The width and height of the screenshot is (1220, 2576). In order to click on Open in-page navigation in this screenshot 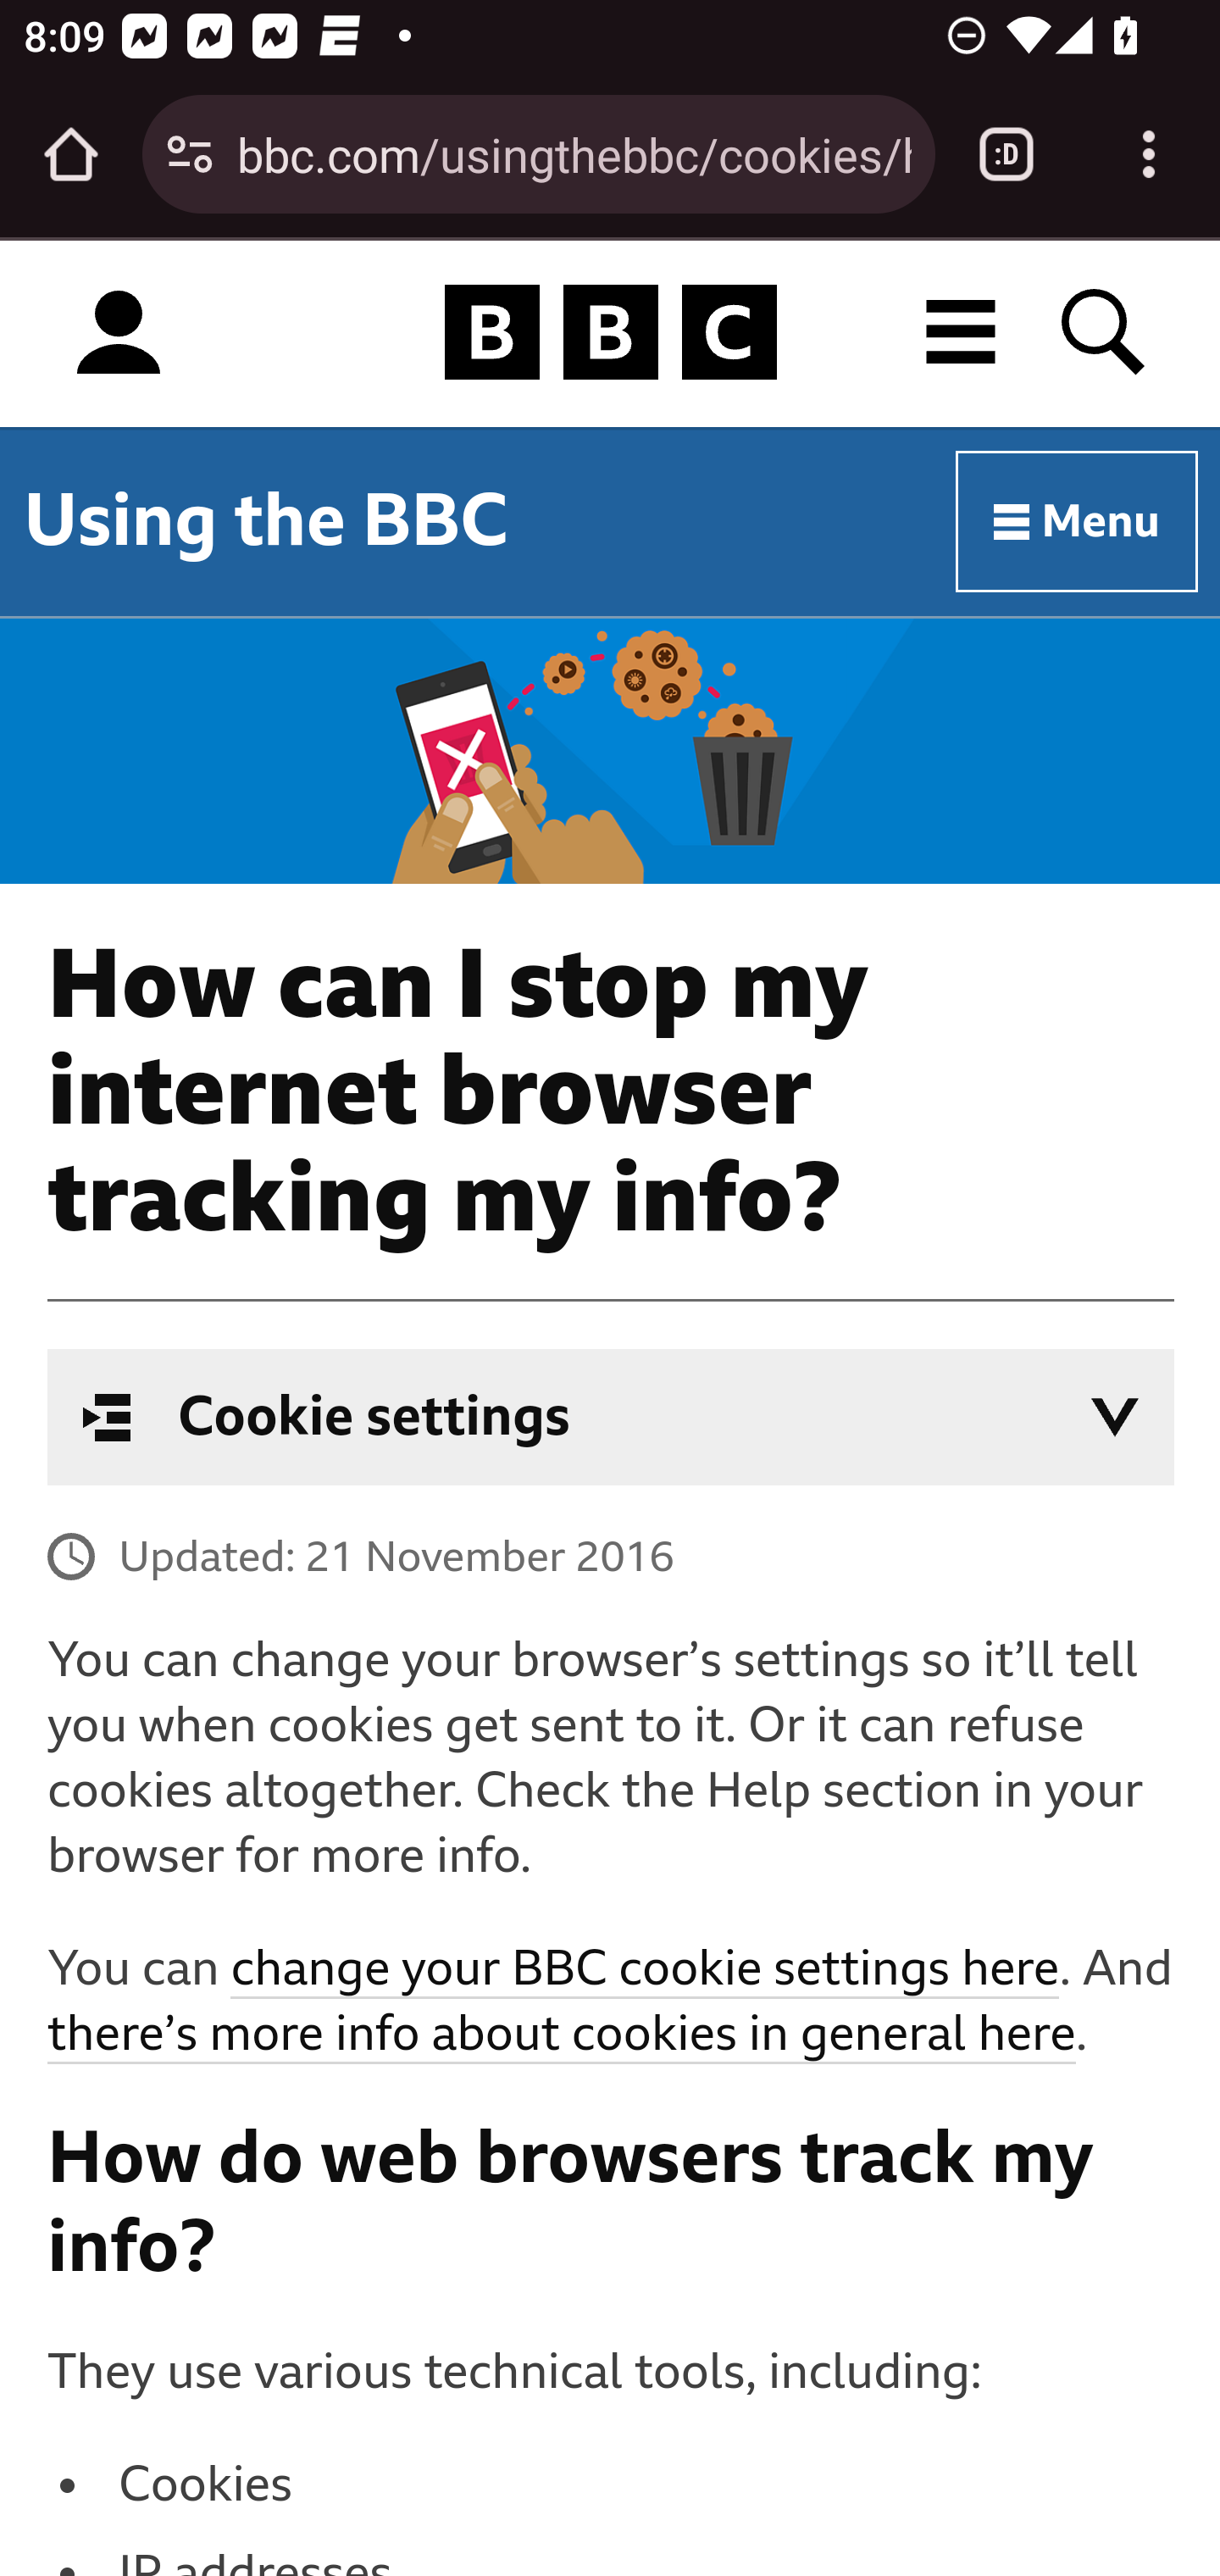, I will do `click(1115, 1418)`.